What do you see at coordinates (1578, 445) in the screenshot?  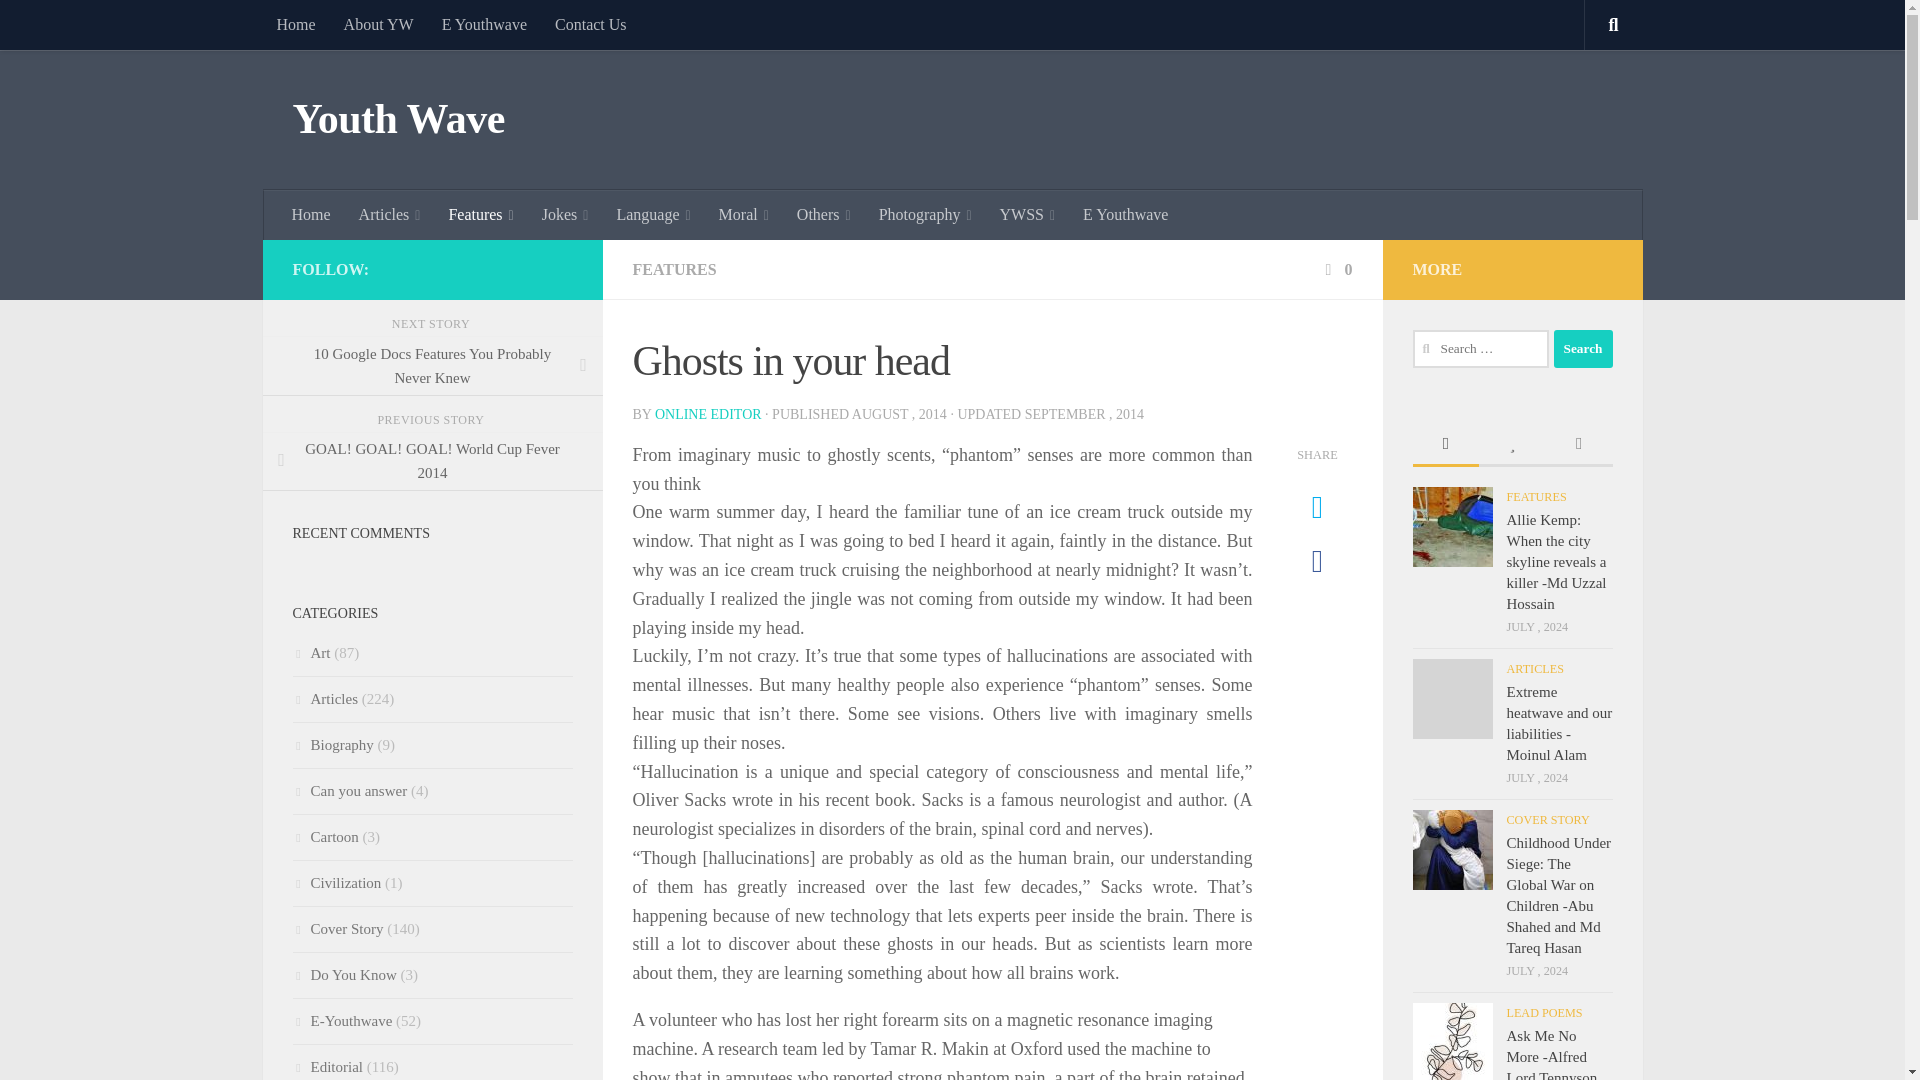 I see `Recent Comments` at bounding box center [1578, 445].